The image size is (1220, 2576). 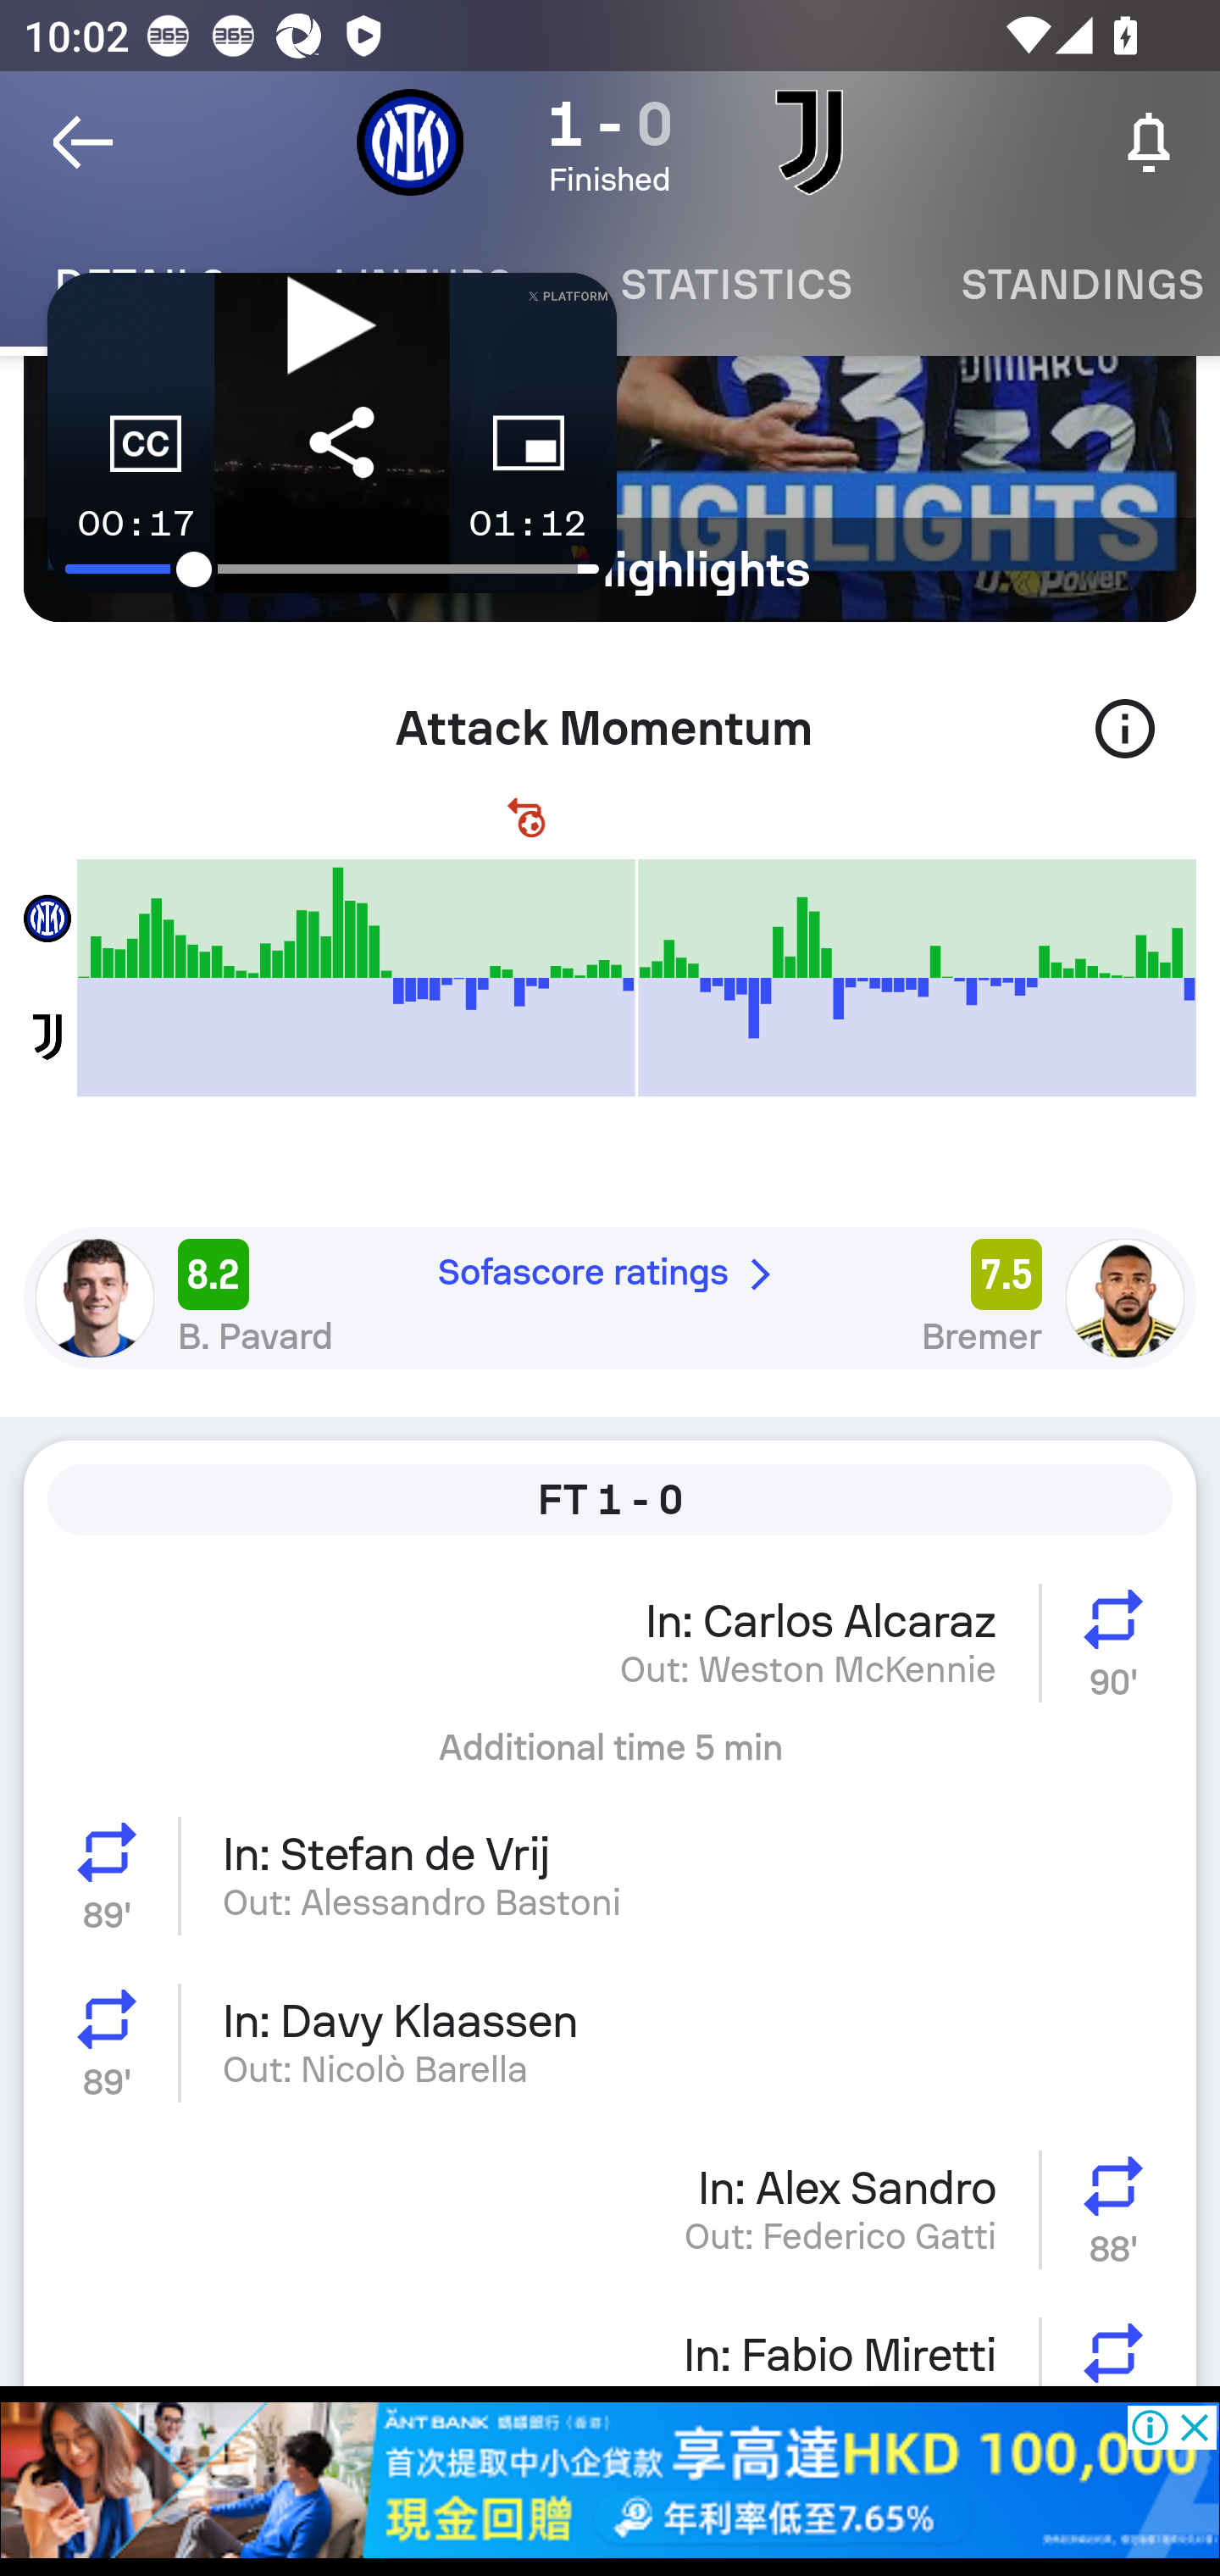 I want to click on 8.2 Sofascore ratings 7.5 B. Pavard Bremer, so click(x=610, y=1298).